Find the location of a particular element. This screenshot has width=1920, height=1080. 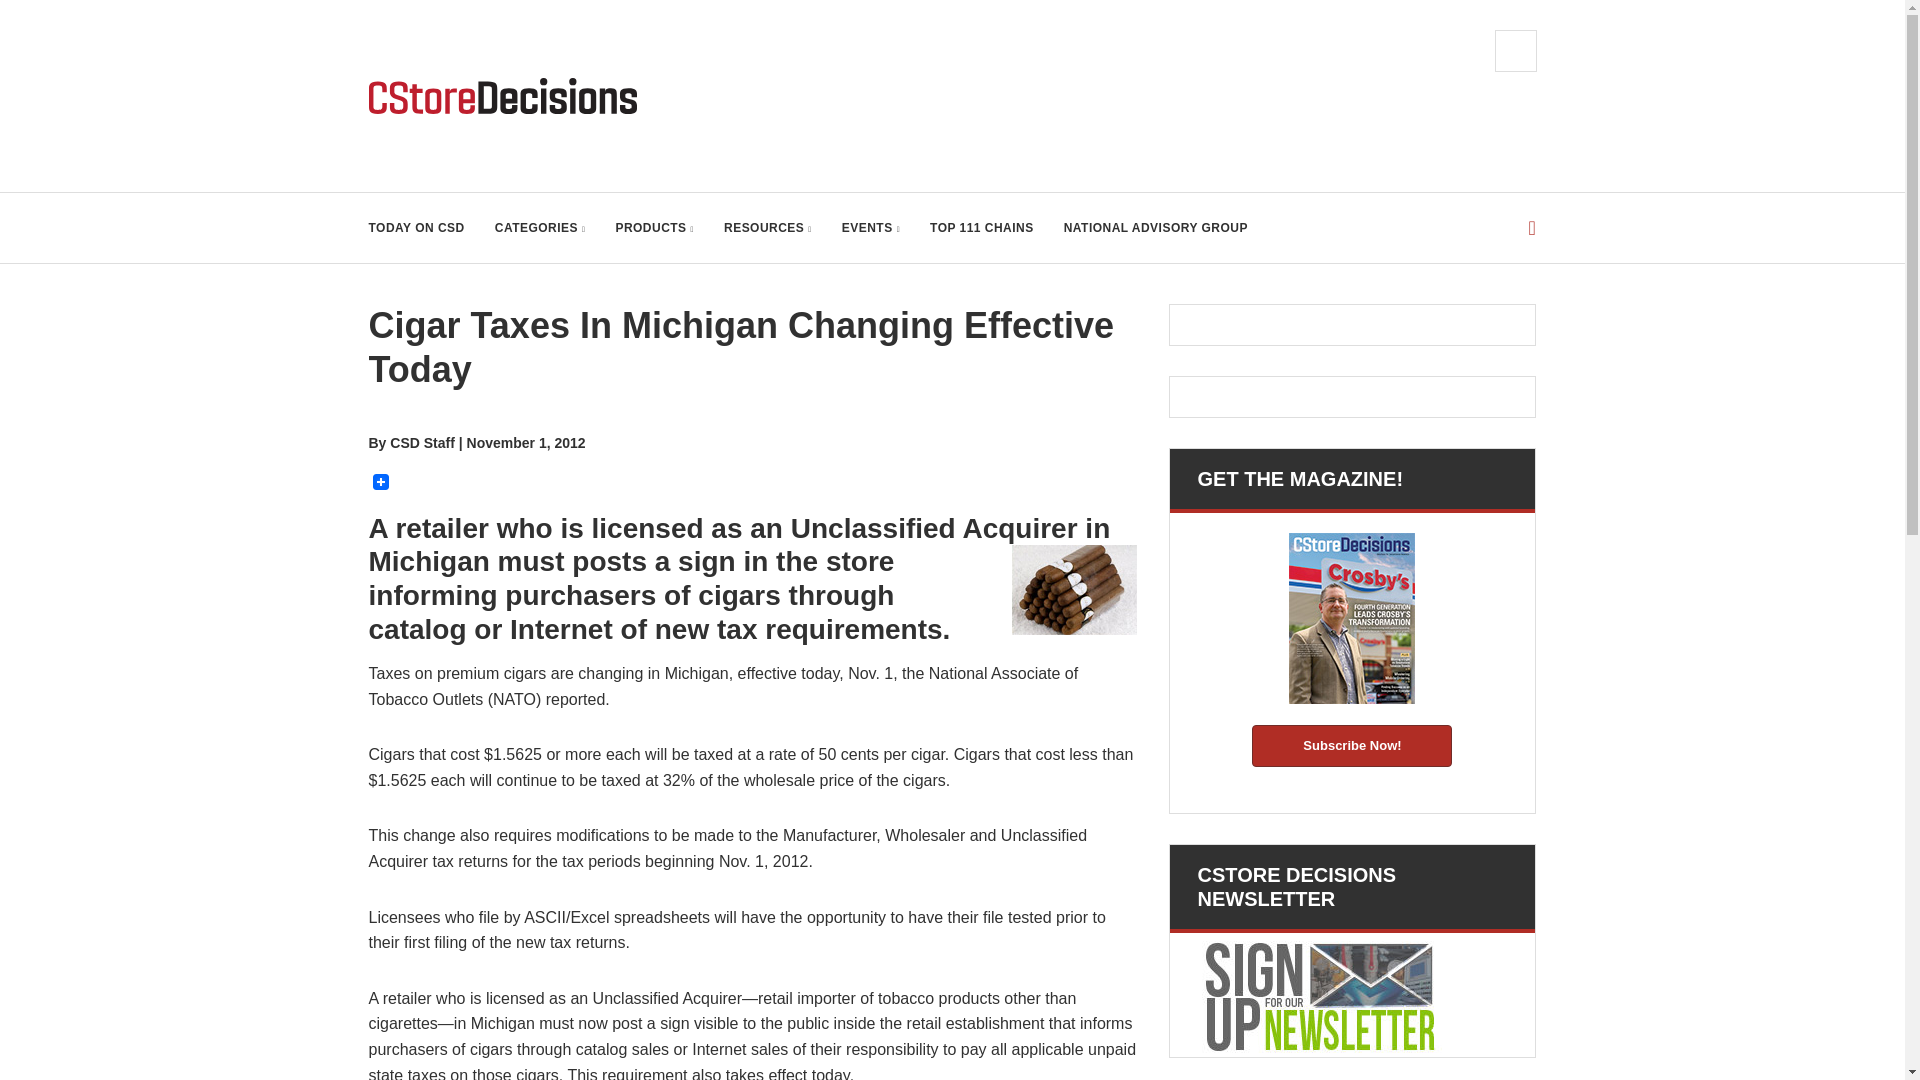

CStore Decisions is located at coordinates (502, 96).